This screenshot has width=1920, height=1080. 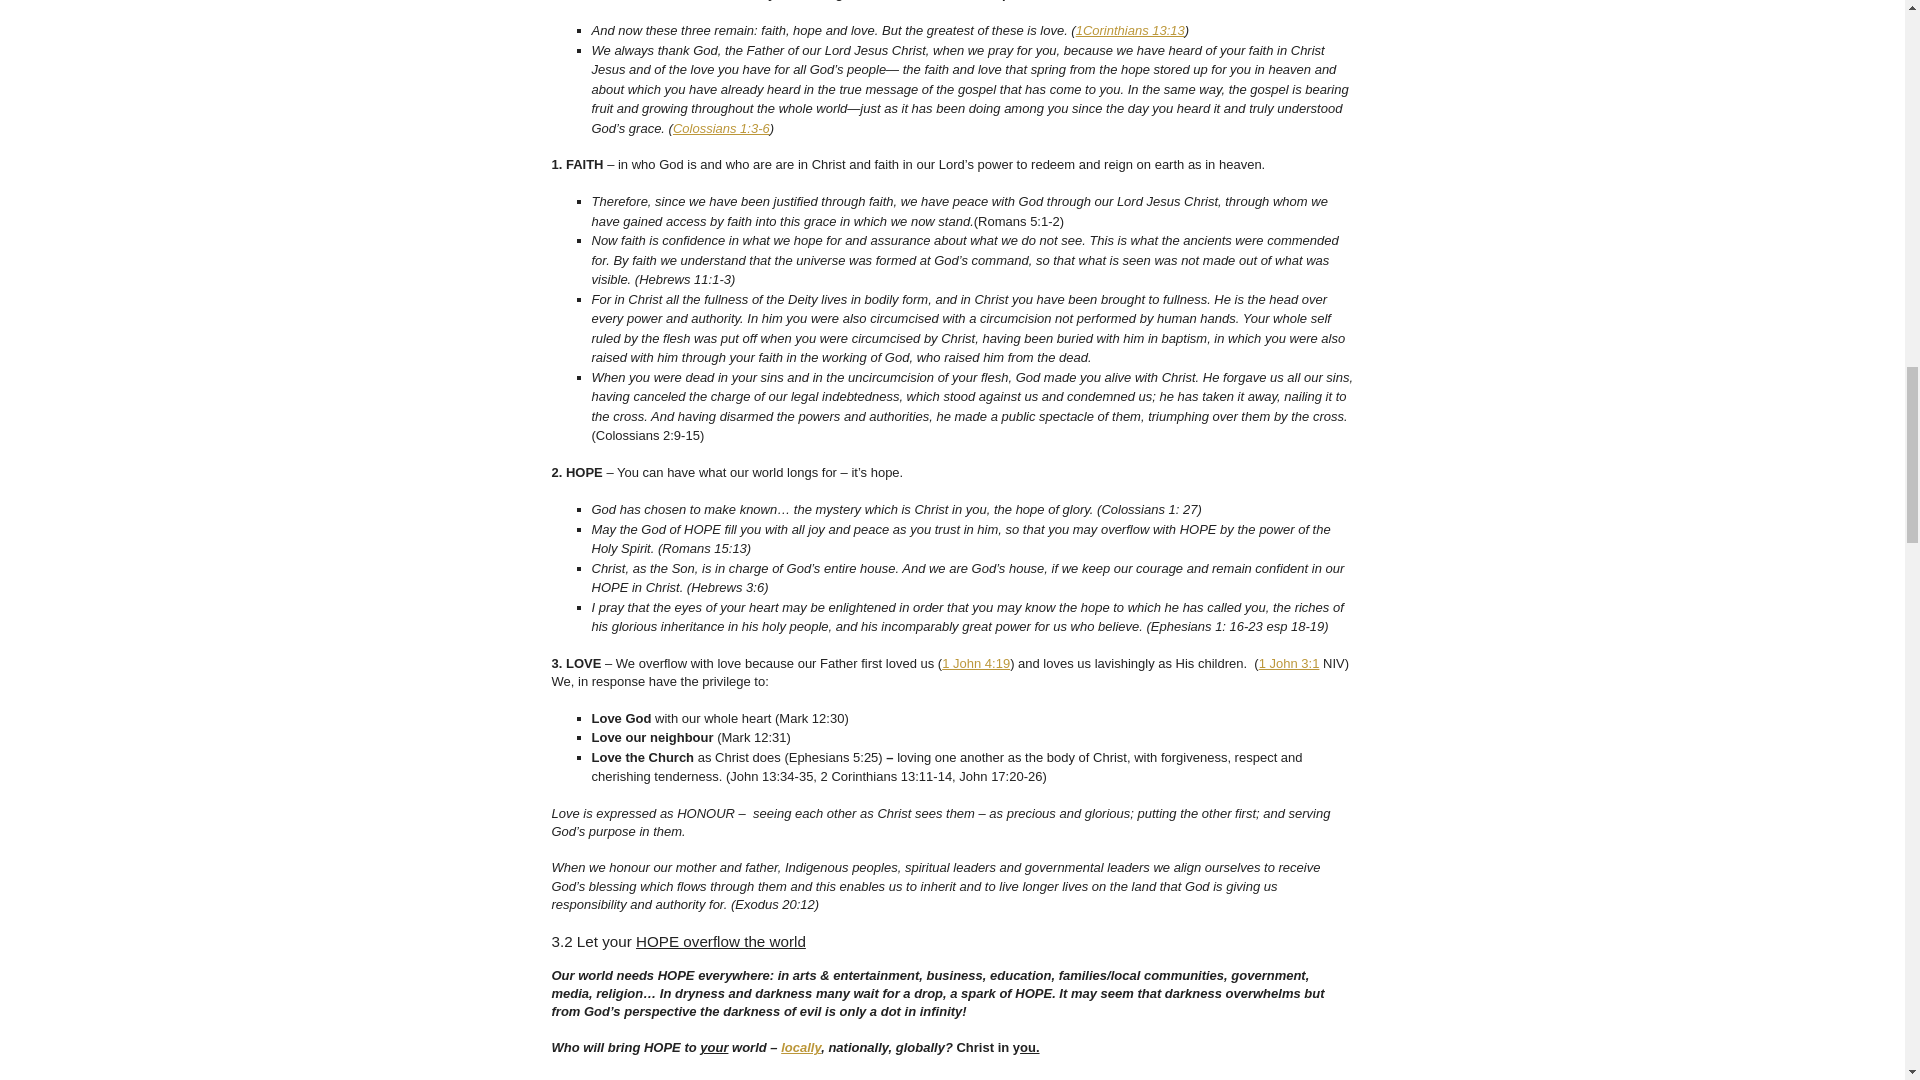 I want to click on 1 John 3:1, so click(x=1290, y=662).